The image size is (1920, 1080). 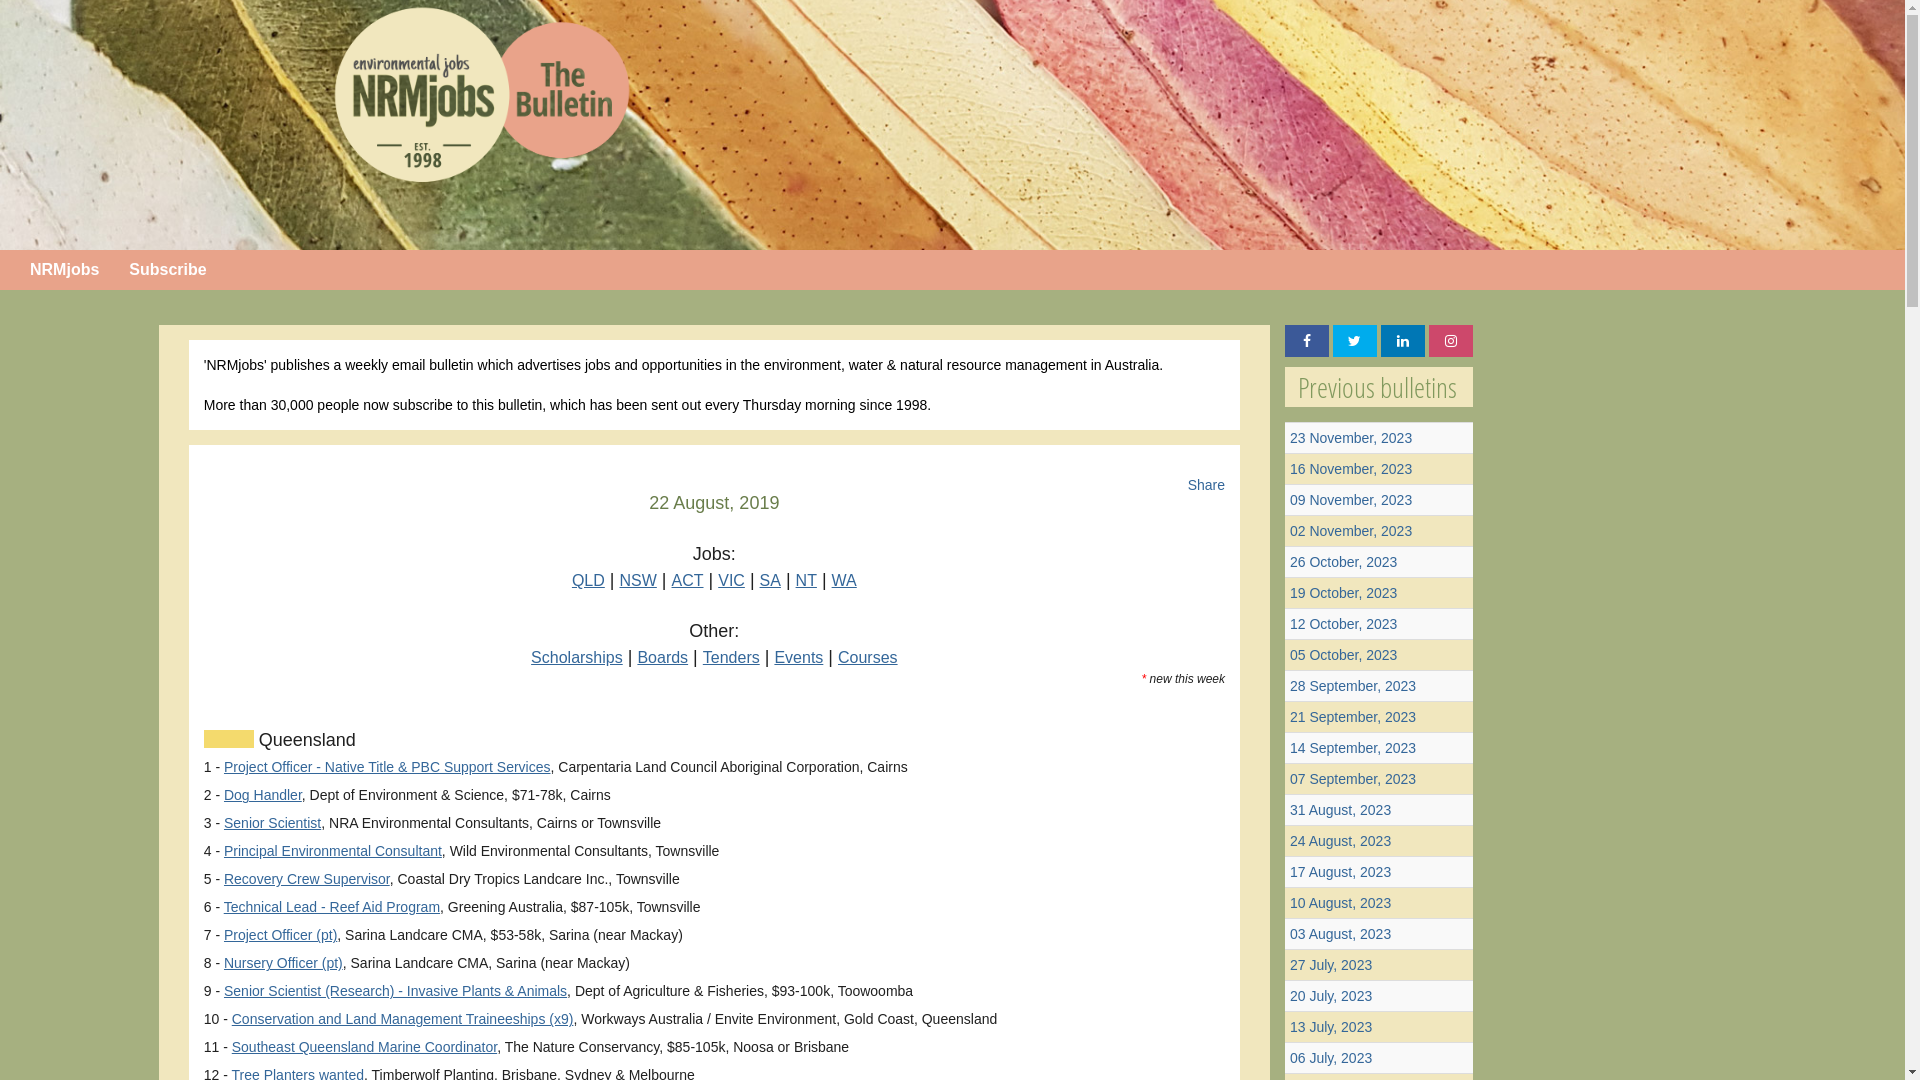 What do you see at coordinates (1331, 1058) in the screenshot?
I see `06 July, 2023` at bounding box center [1331, 1058].